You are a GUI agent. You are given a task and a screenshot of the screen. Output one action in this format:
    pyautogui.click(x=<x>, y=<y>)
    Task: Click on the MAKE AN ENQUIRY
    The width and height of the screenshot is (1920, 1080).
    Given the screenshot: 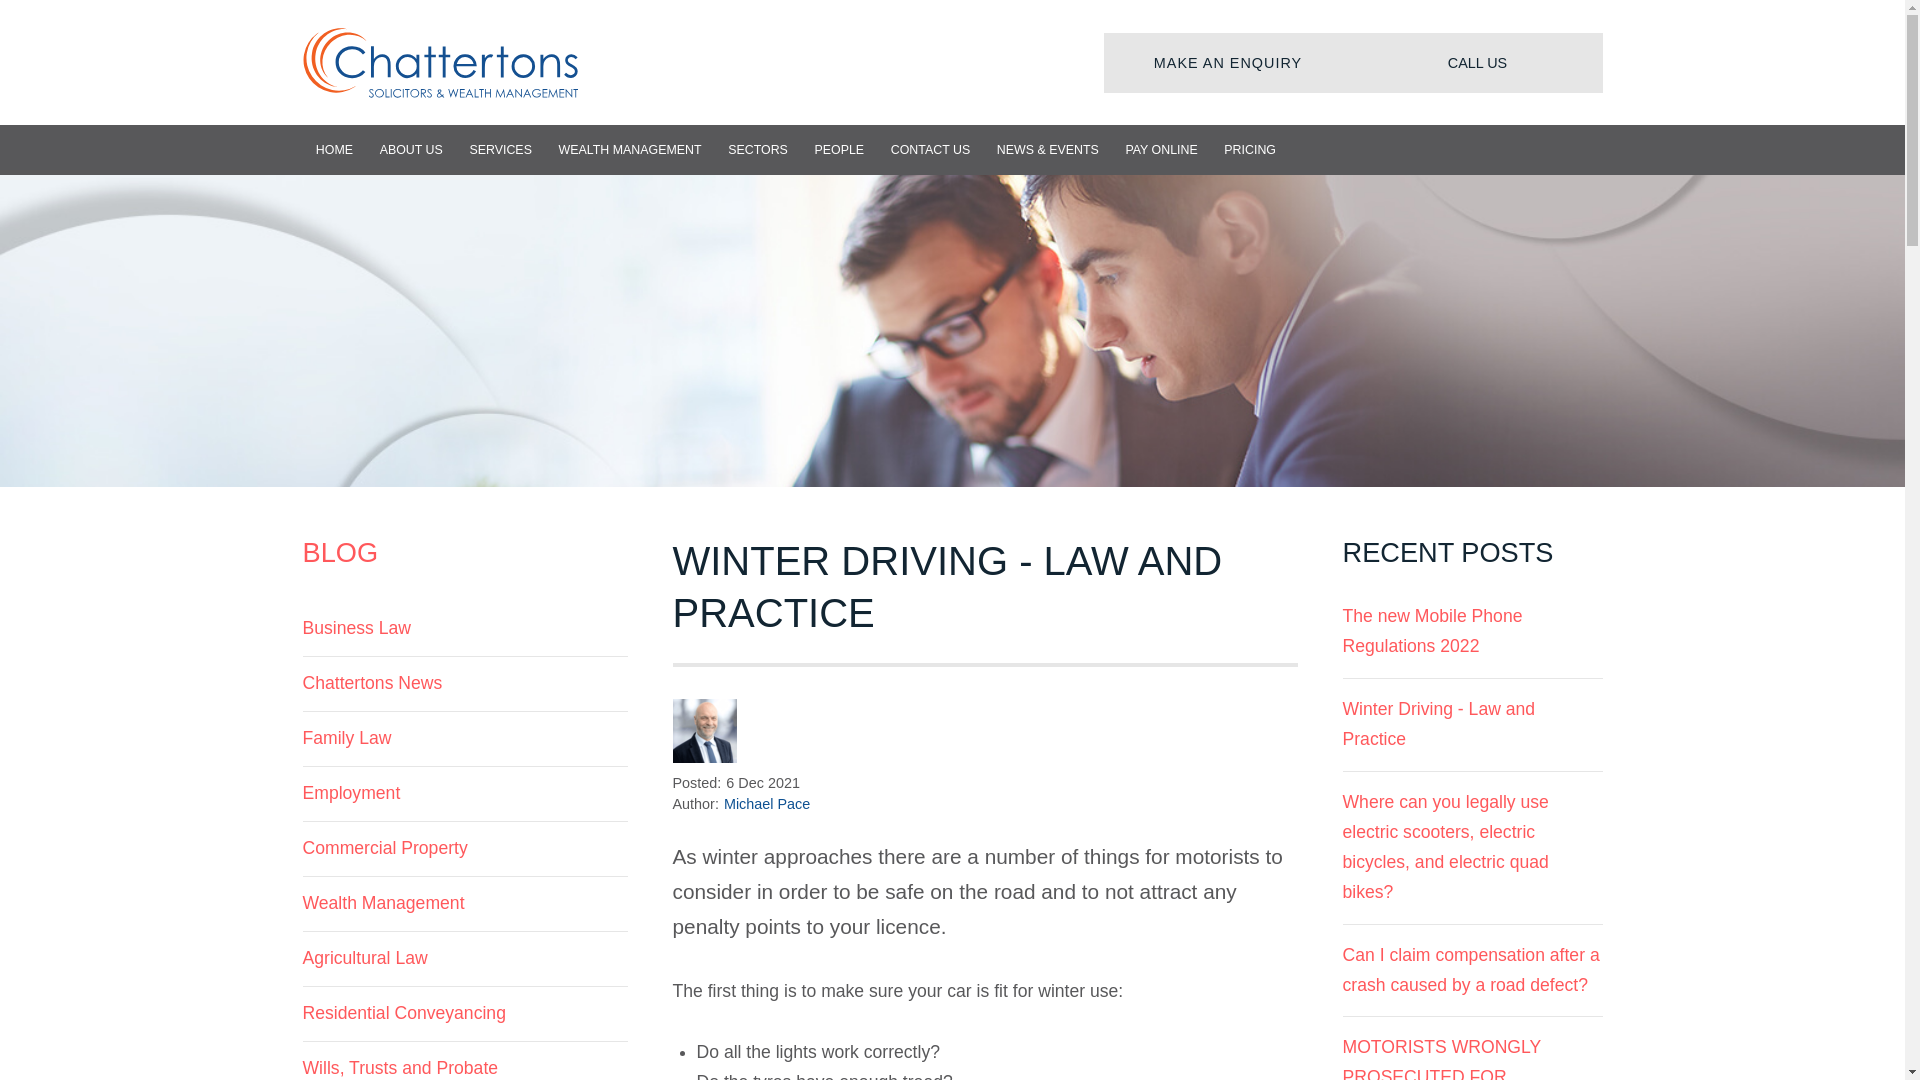 What is the action you would take?
    pyautogui.click(x=1228, y=62)
    